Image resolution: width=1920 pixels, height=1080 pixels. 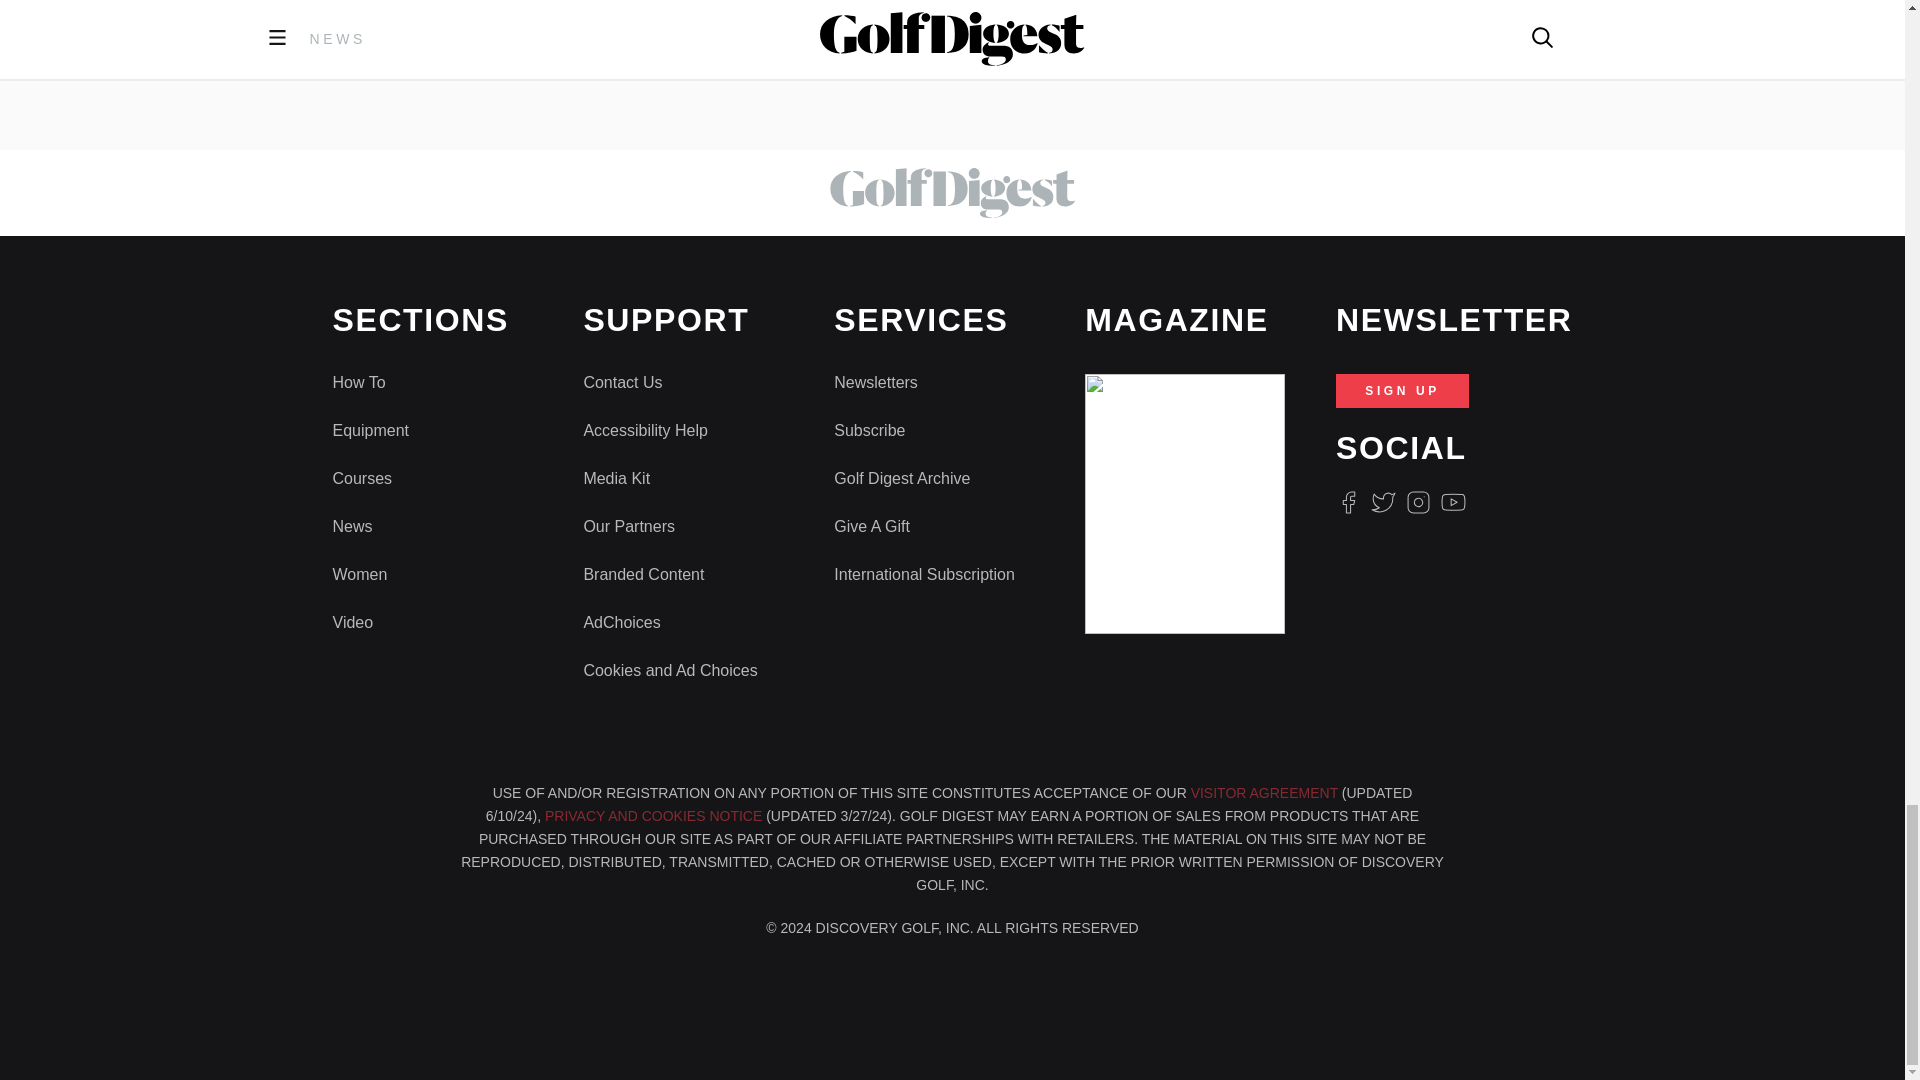 What do you see at coordinates (1418, 502) in the screenshot?
I see `Instagram Logo` at bounding box center [1418, 502].